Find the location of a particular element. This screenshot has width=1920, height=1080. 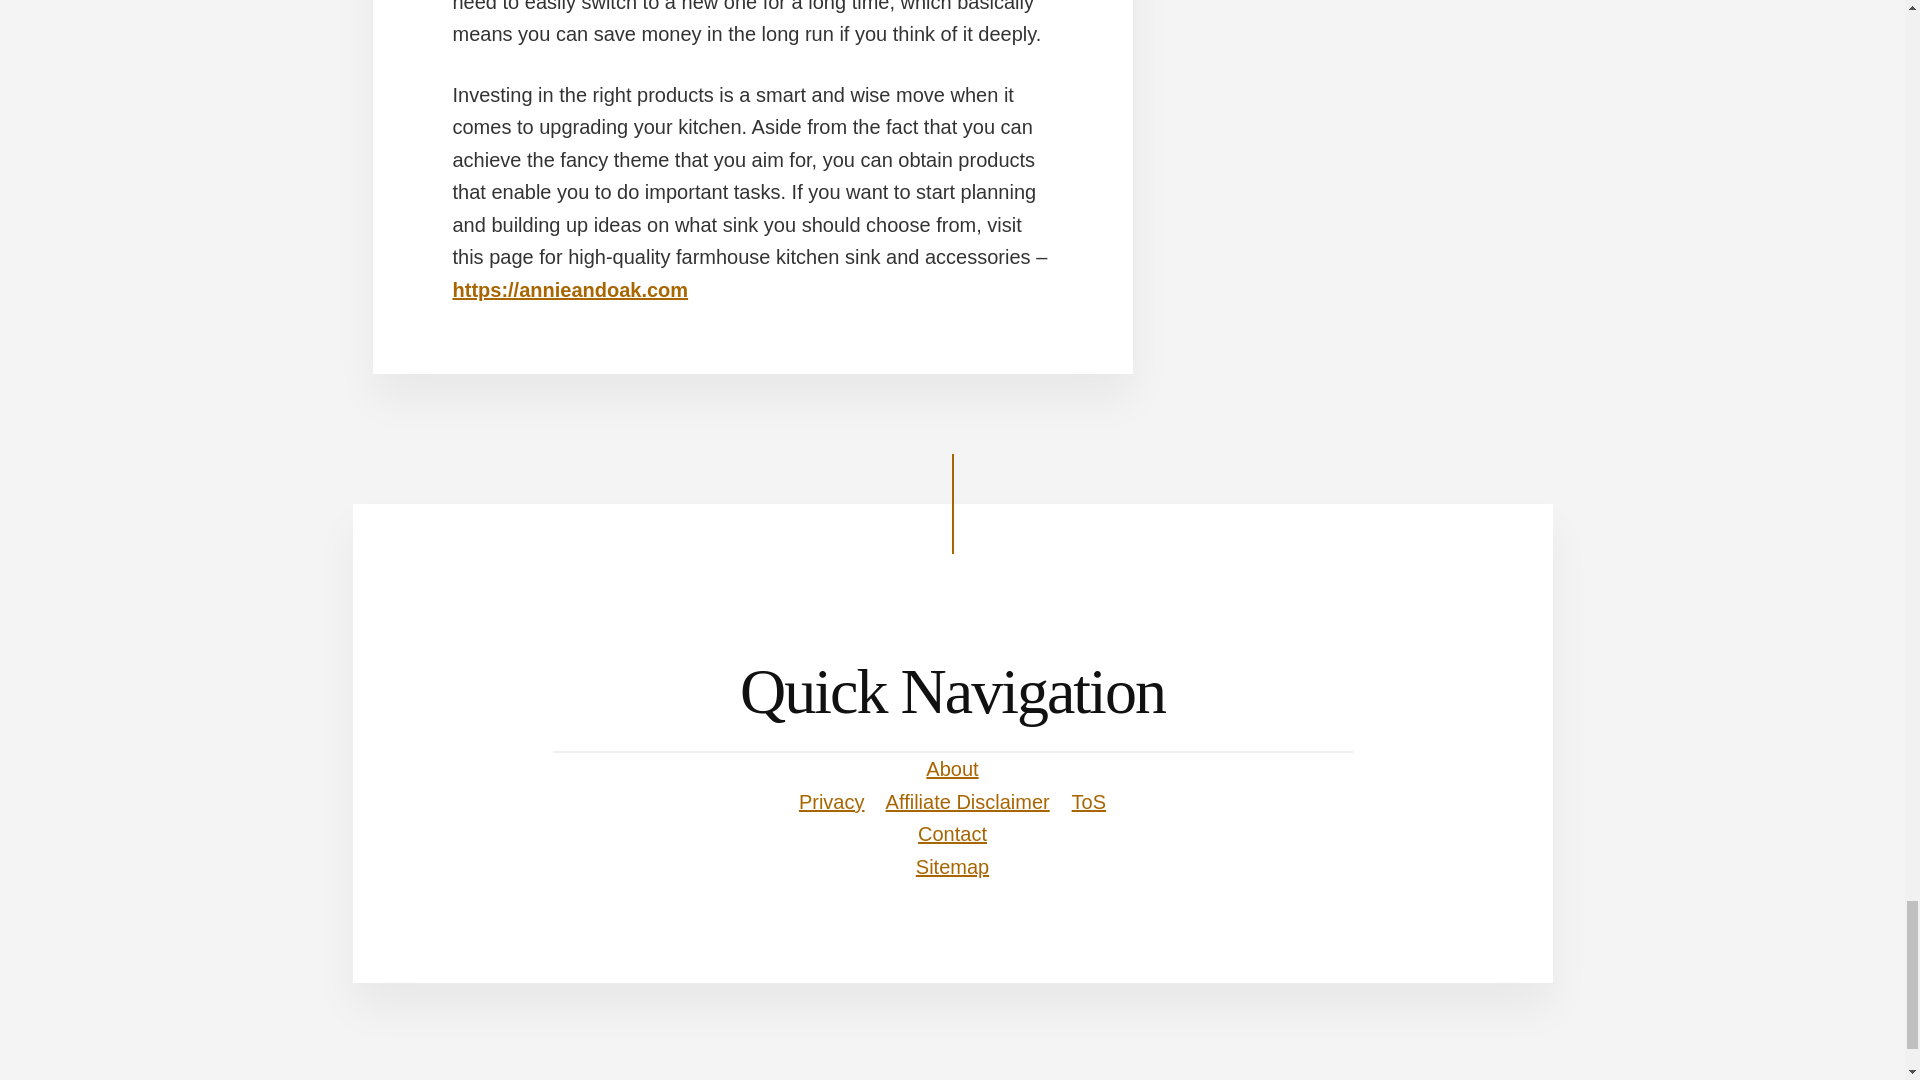

Contact is located at coordinates (952, 833).